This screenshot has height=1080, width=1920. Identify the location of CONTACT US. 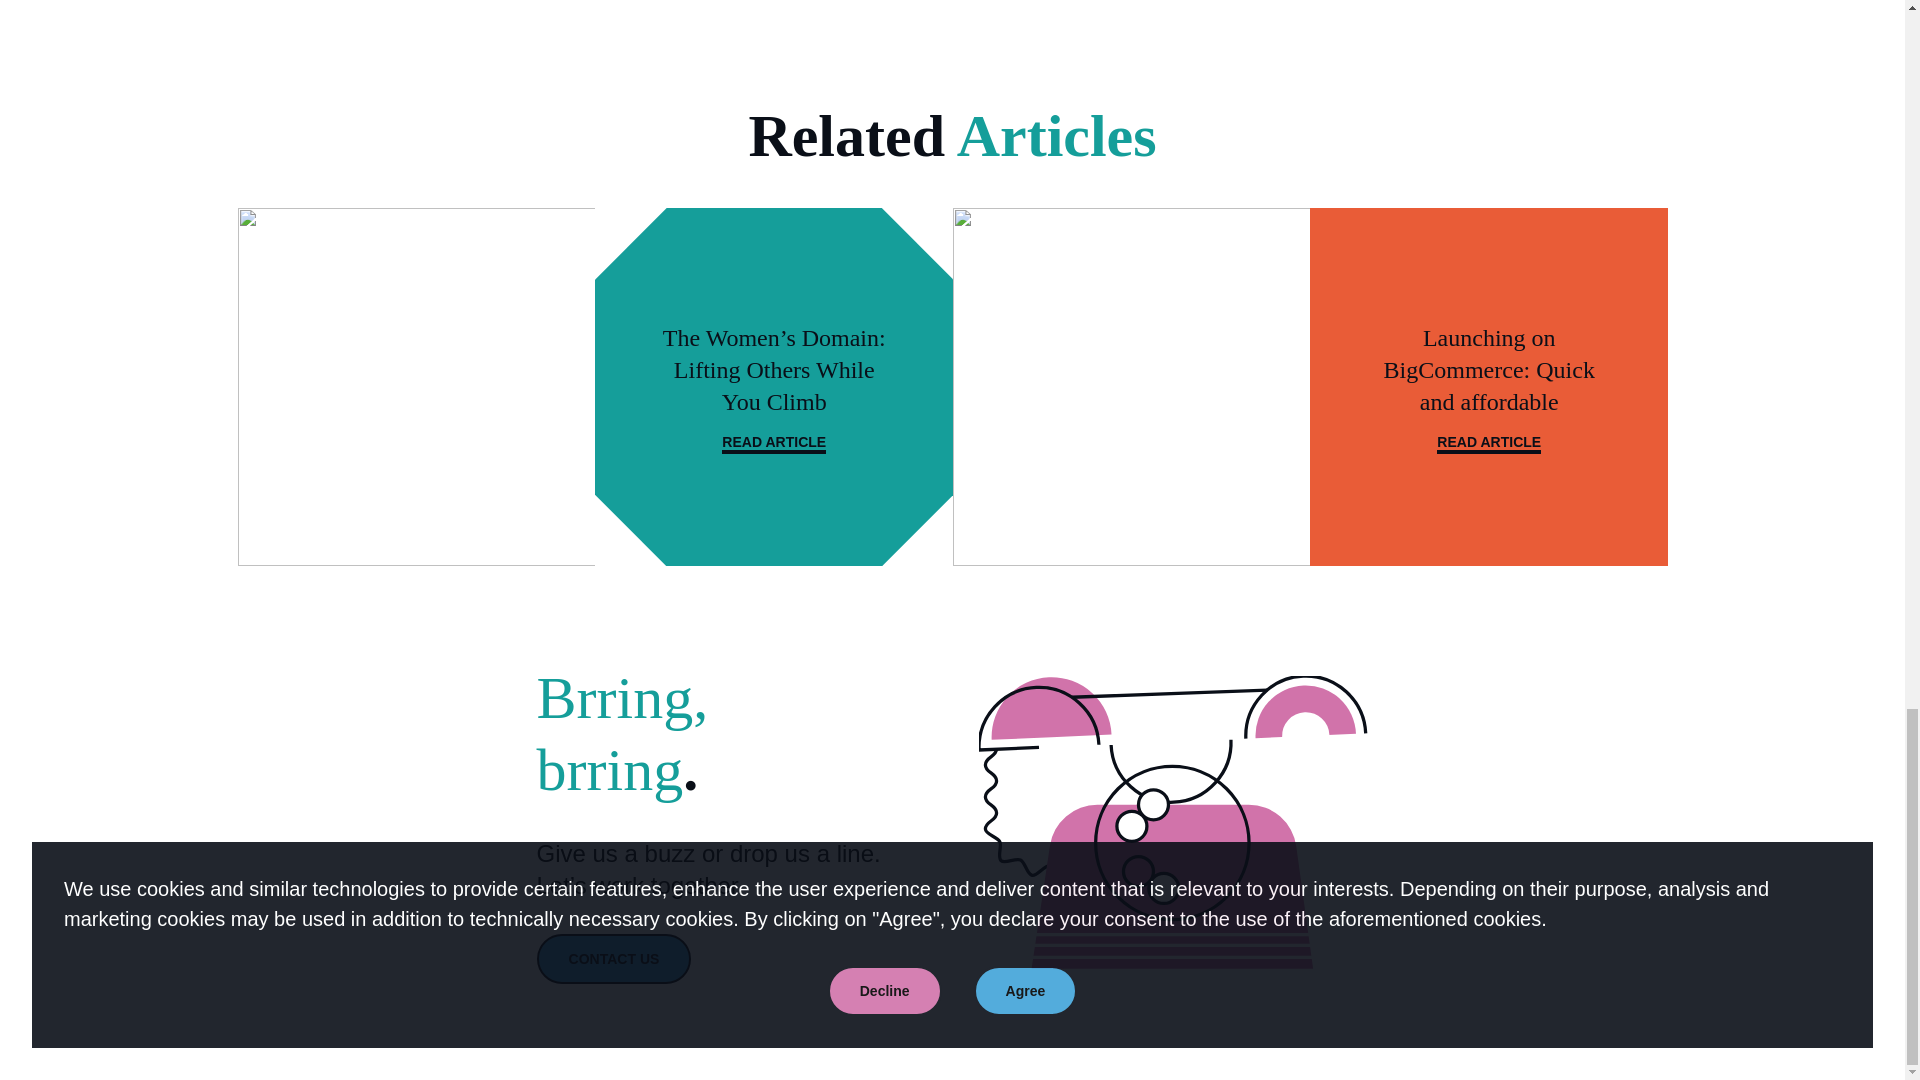
(613, 958).